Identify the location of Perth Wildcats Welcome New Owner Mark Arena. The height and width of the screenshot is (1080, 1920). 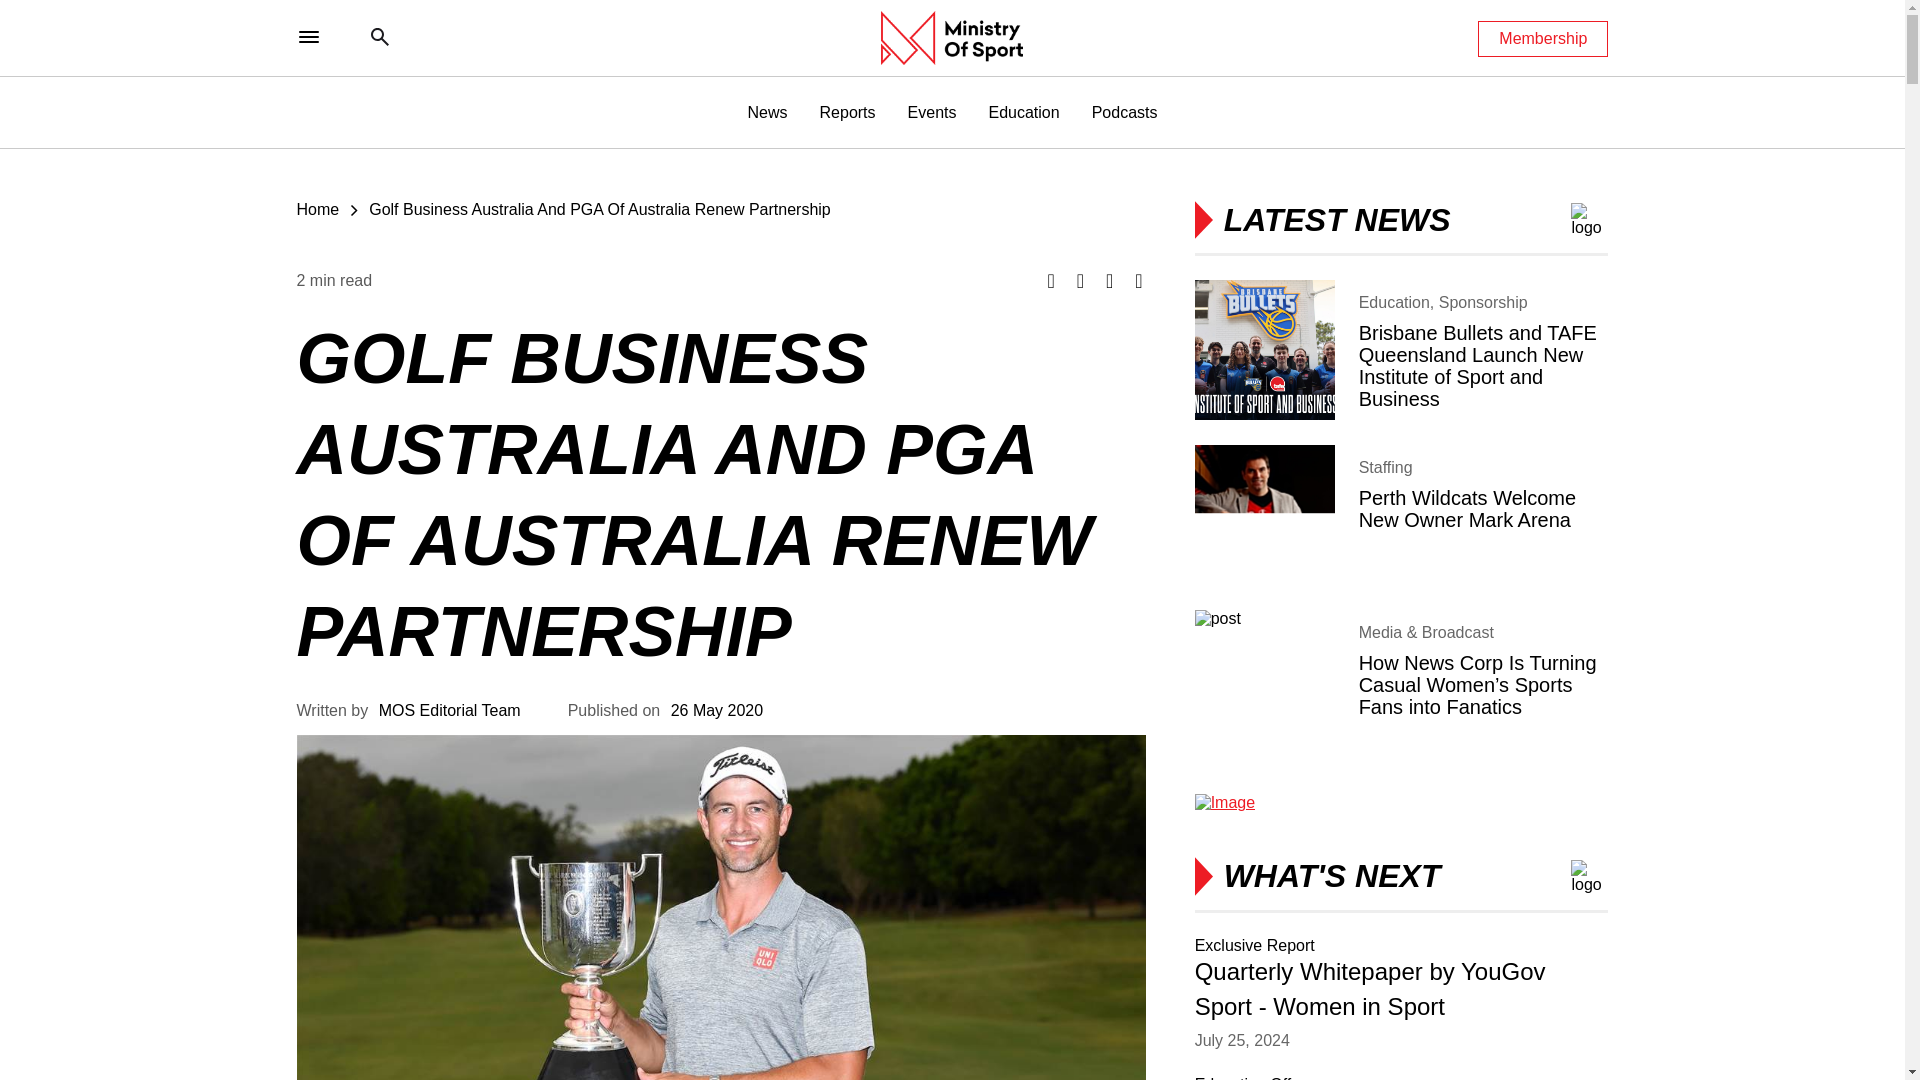
(1401, 514).